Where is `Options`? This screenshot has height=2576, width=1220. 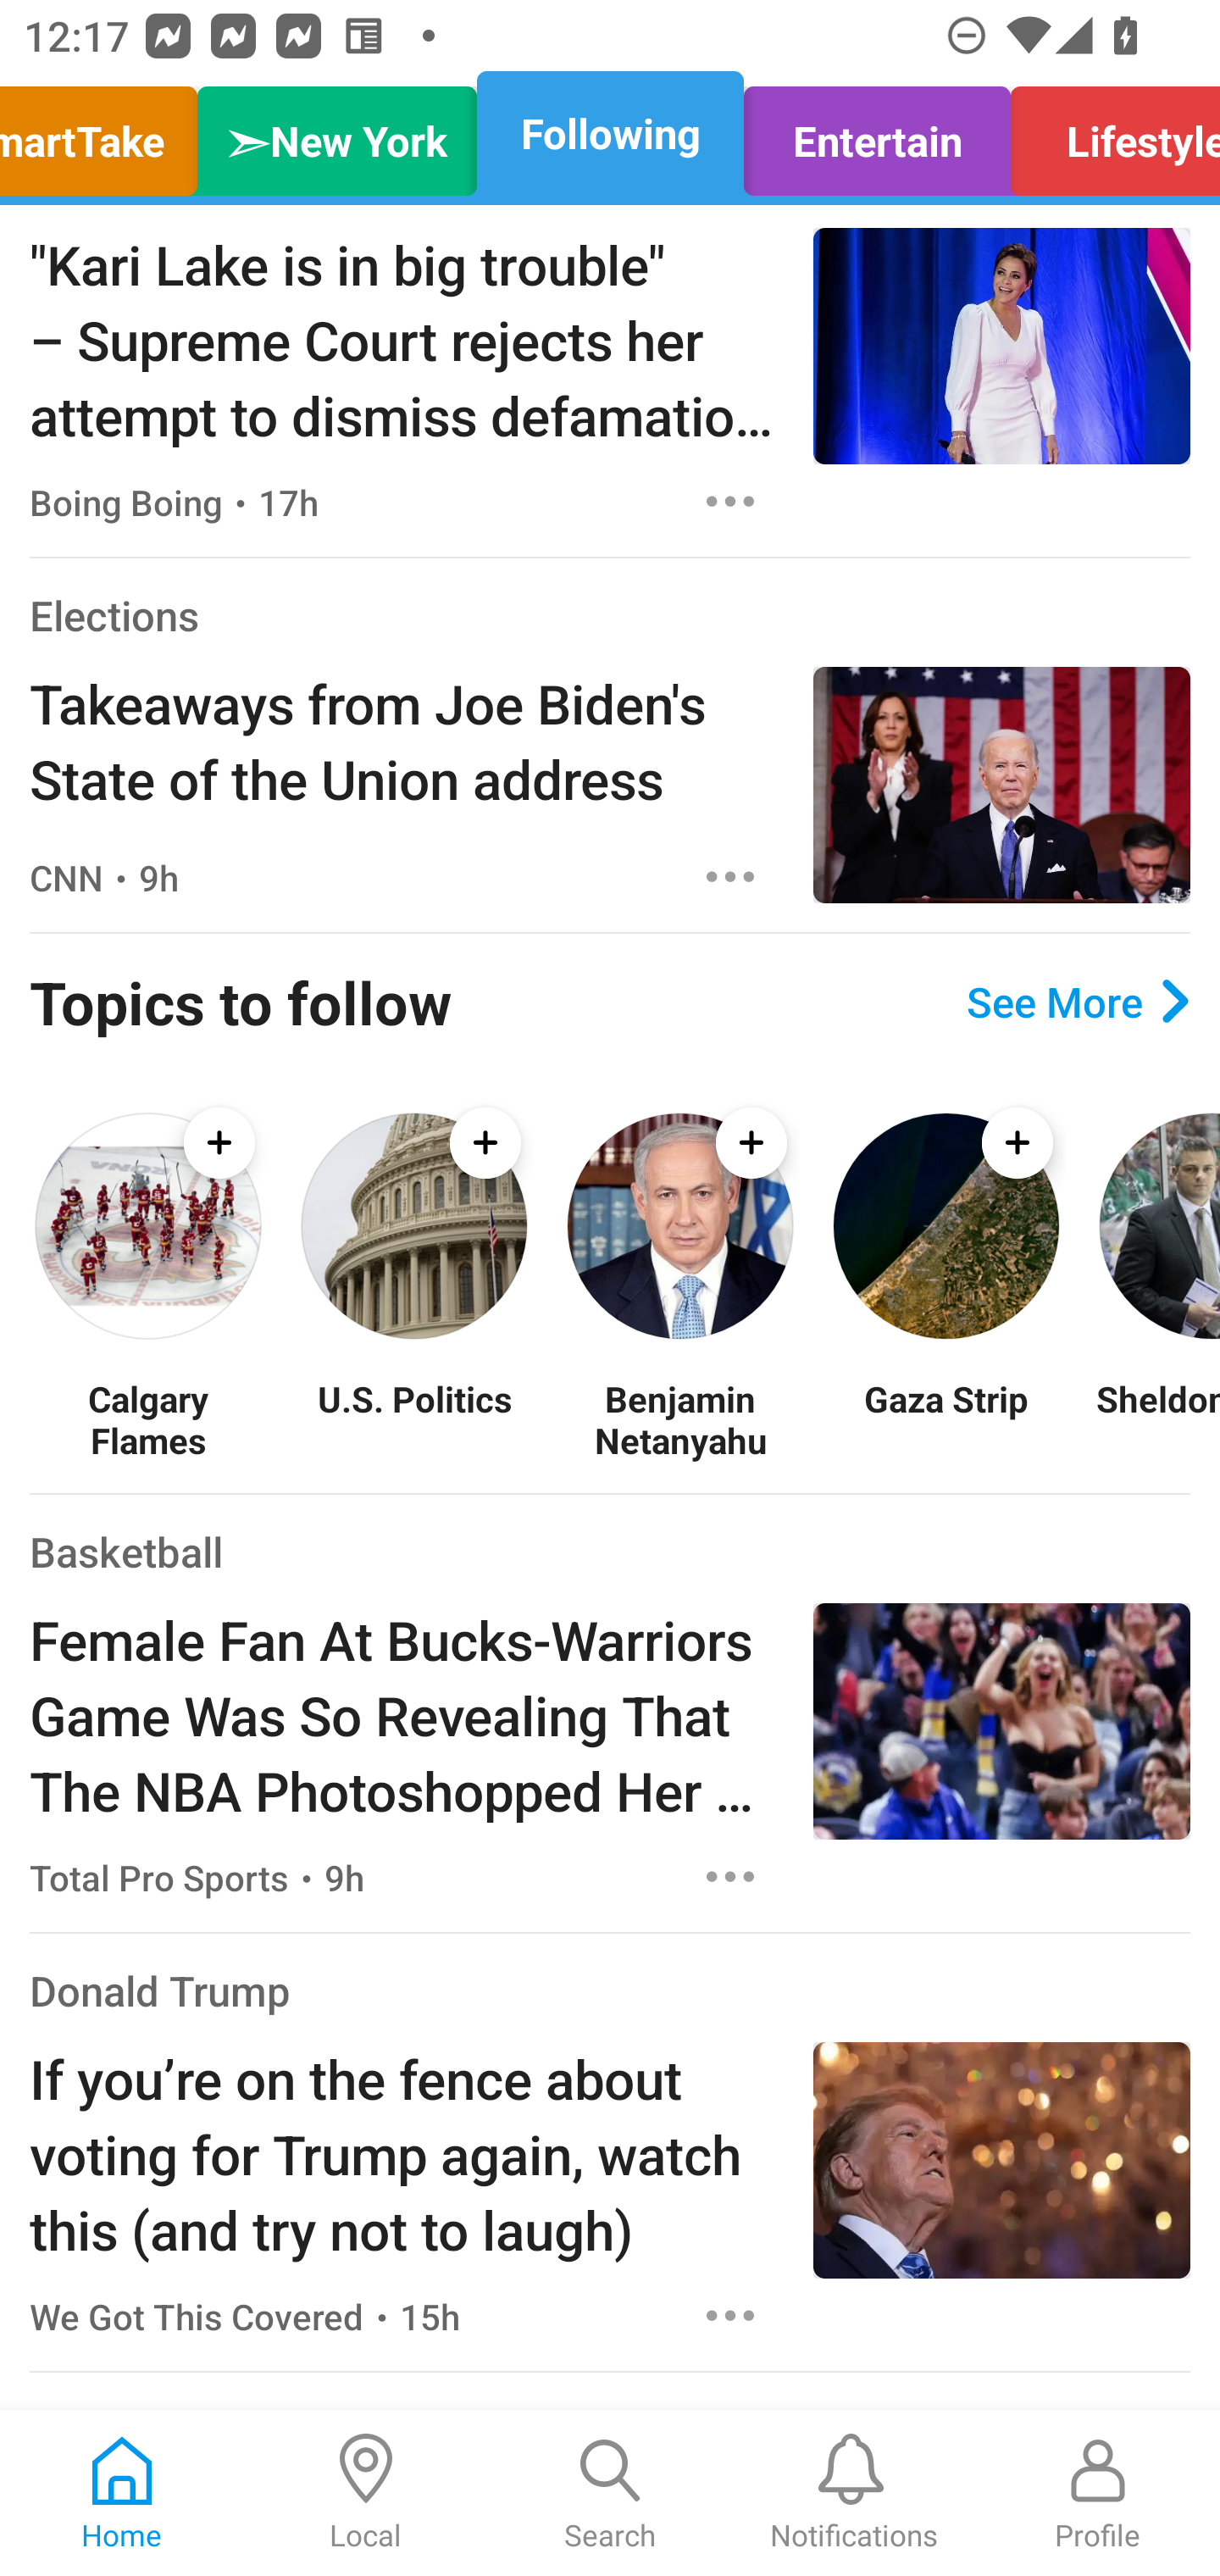
Options is located at coordinates (730, 877).